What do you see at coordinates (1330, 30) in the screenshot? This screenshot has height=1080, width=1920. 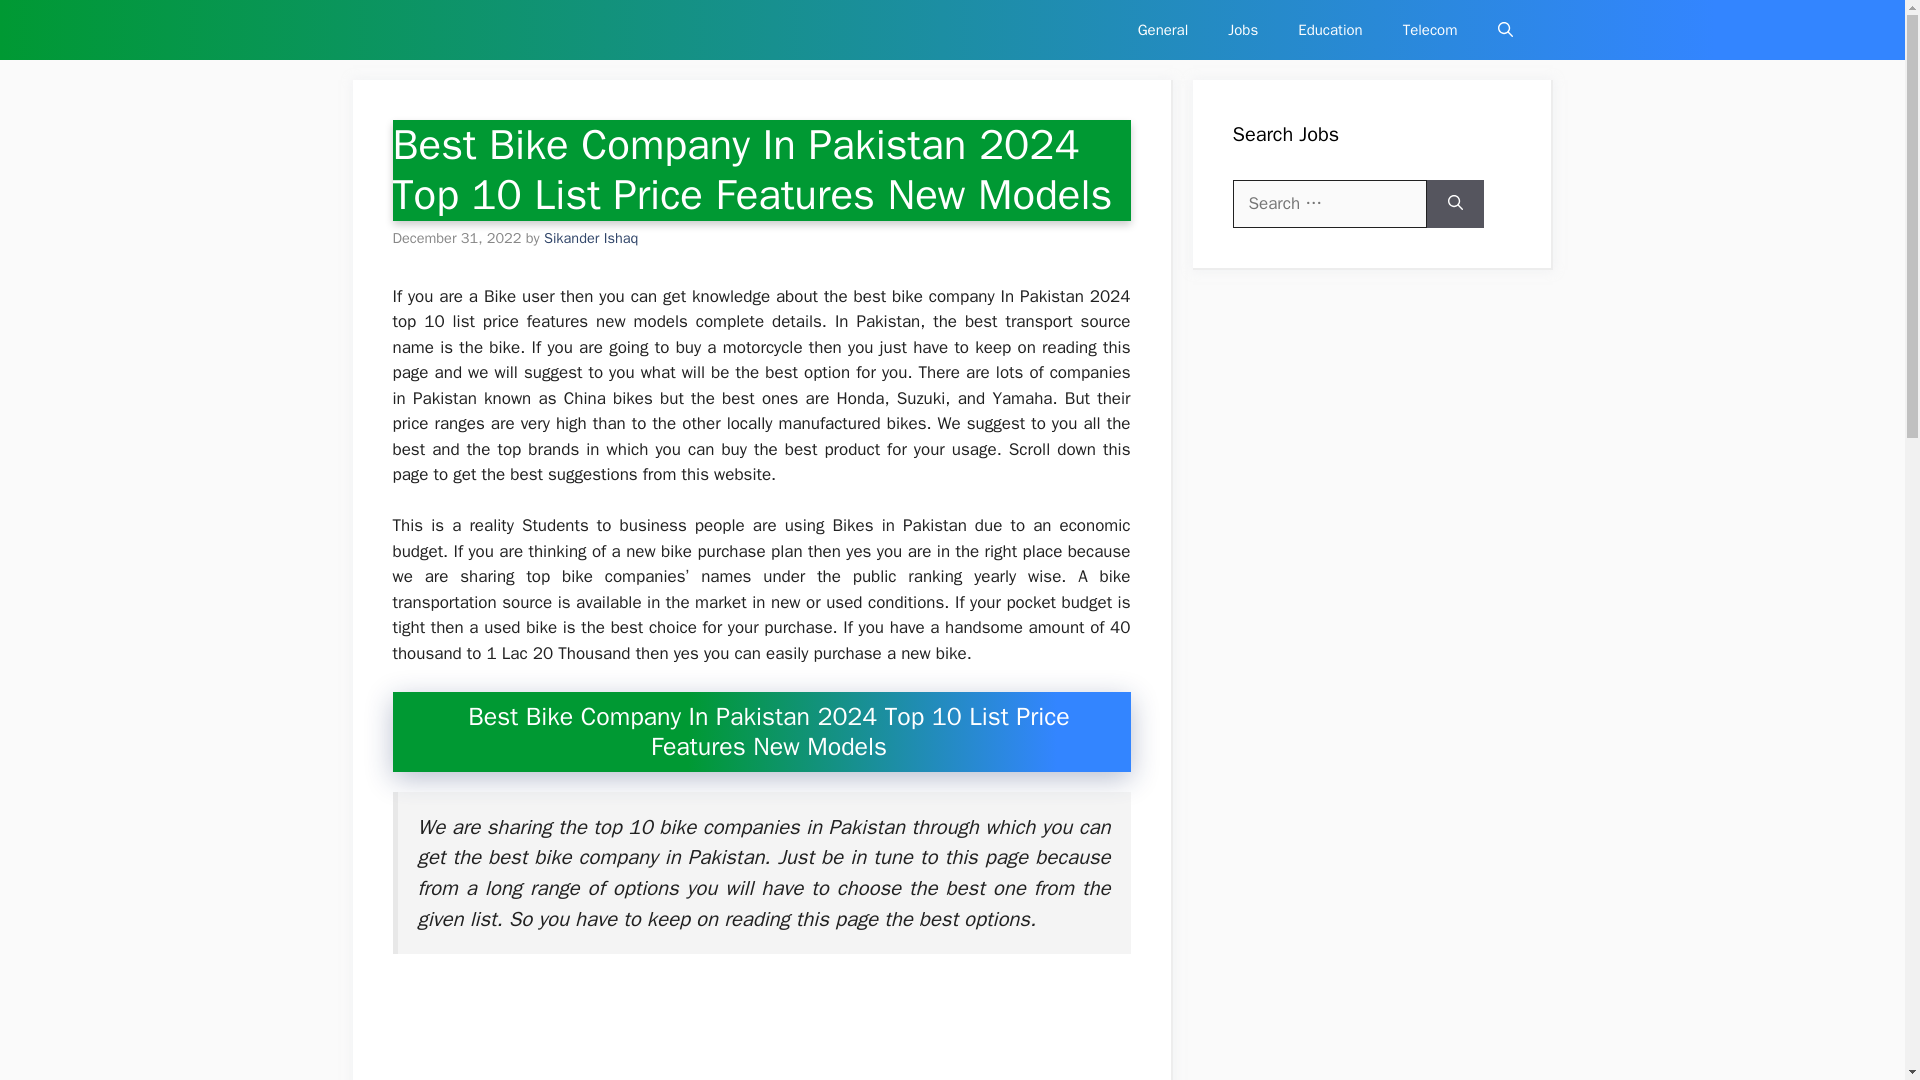 I see `Education` at bounding box center [1330, 30].